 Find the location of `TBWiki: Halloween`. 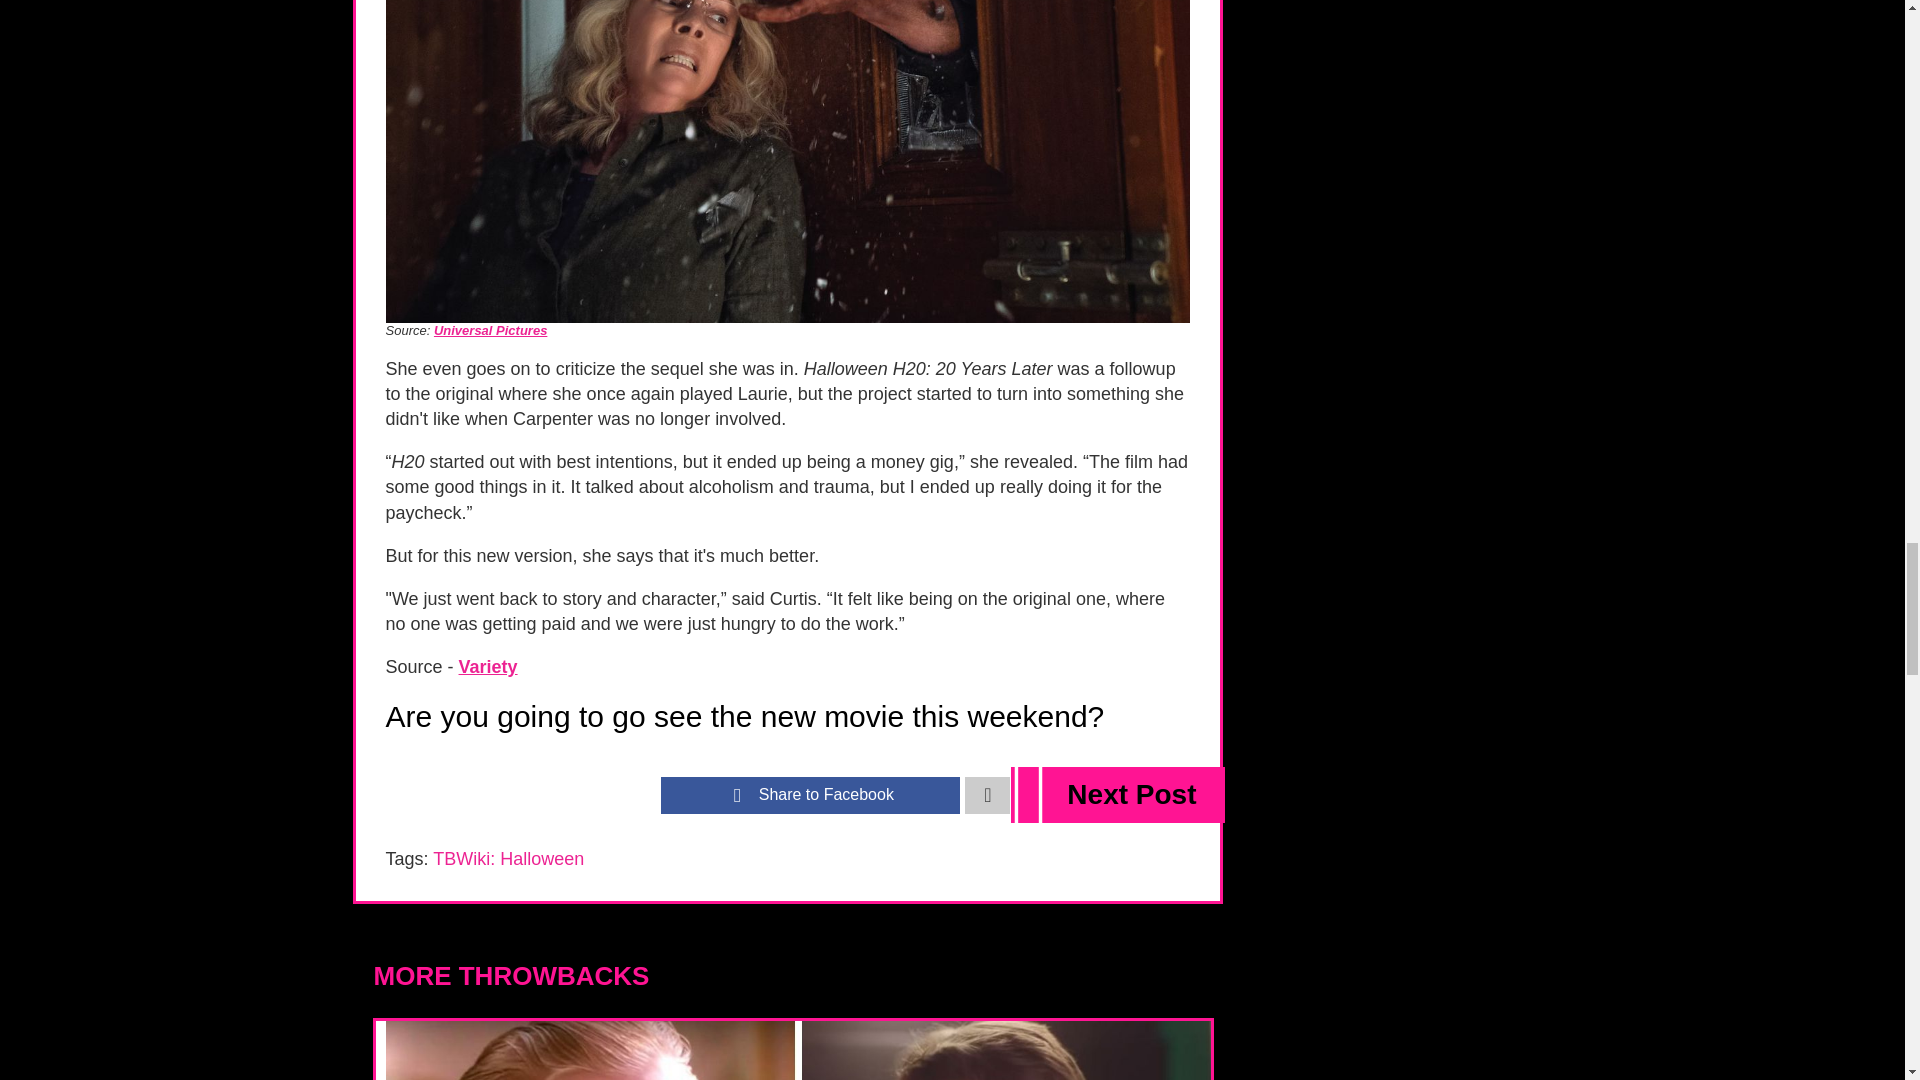

TBWiki: Halloween is located at coordinates (508, 858).